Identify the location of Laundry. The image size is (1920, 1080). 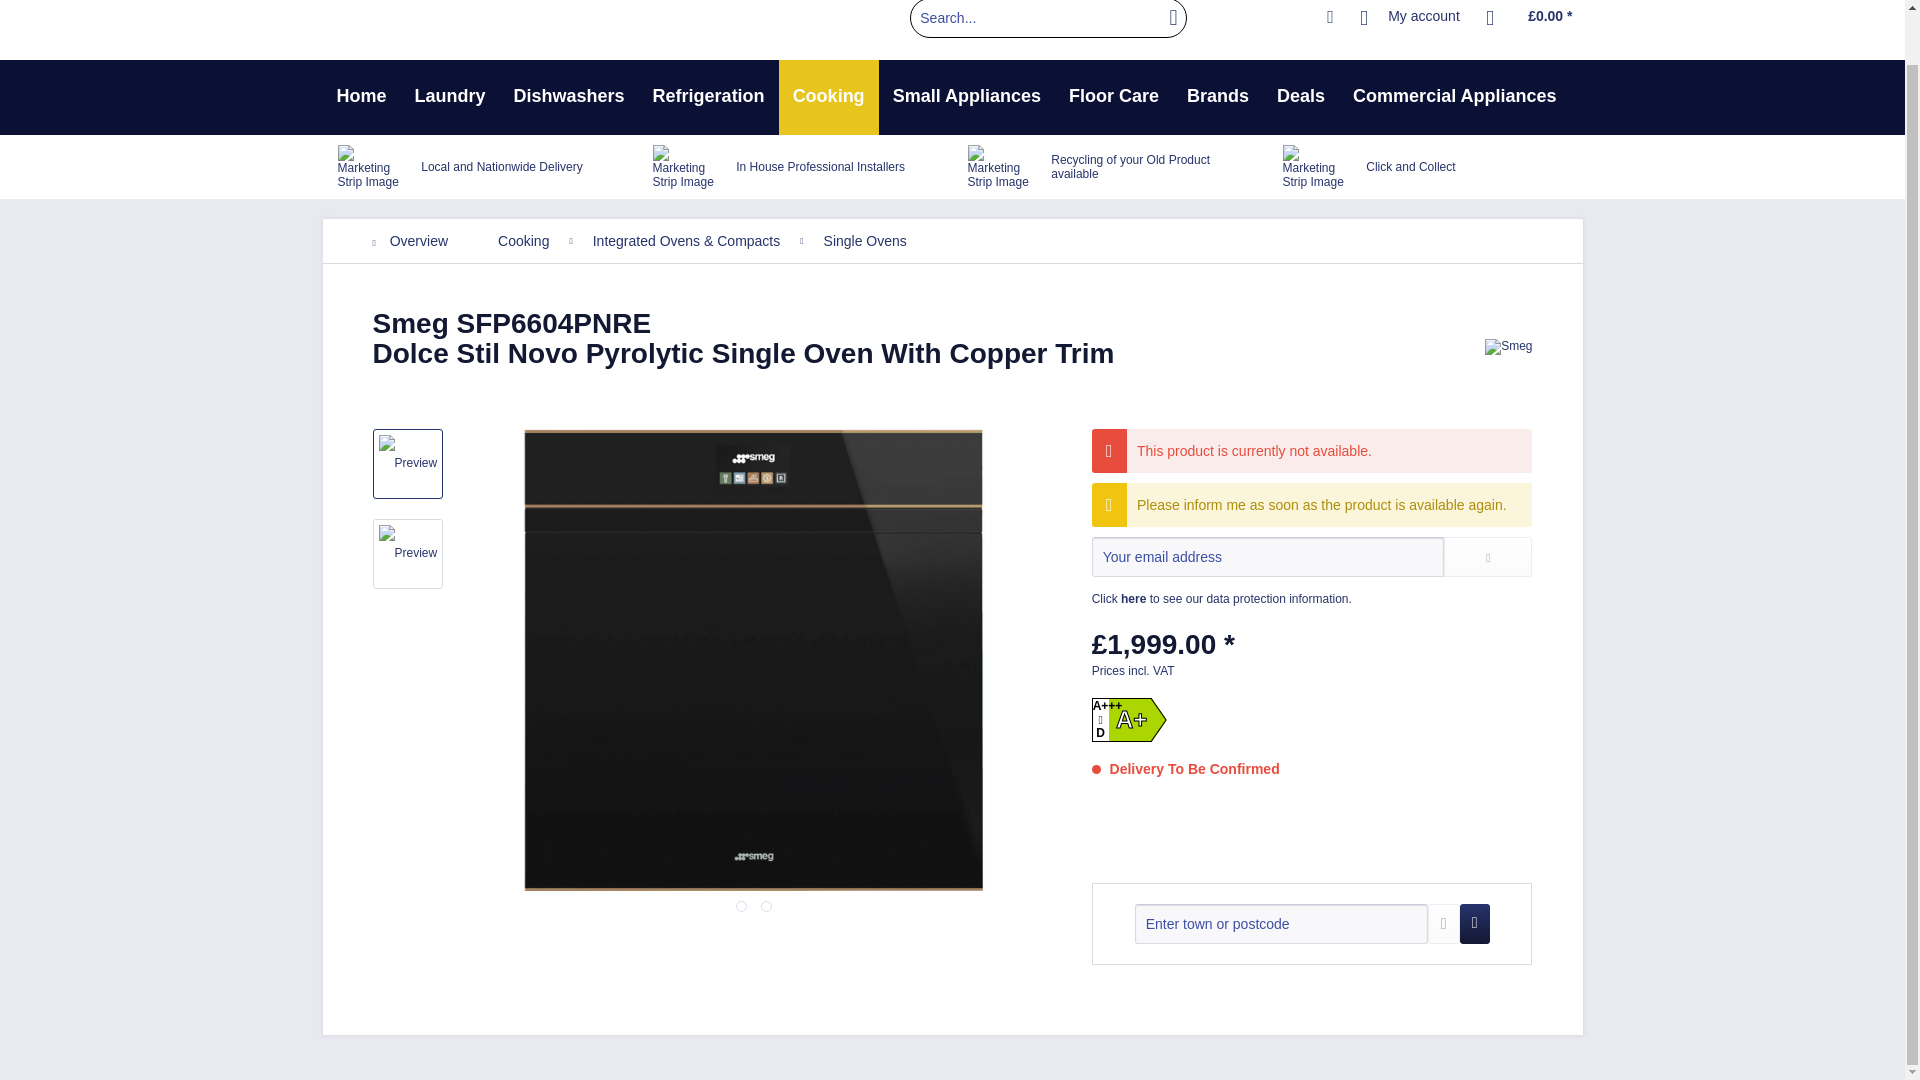
(450, 98).